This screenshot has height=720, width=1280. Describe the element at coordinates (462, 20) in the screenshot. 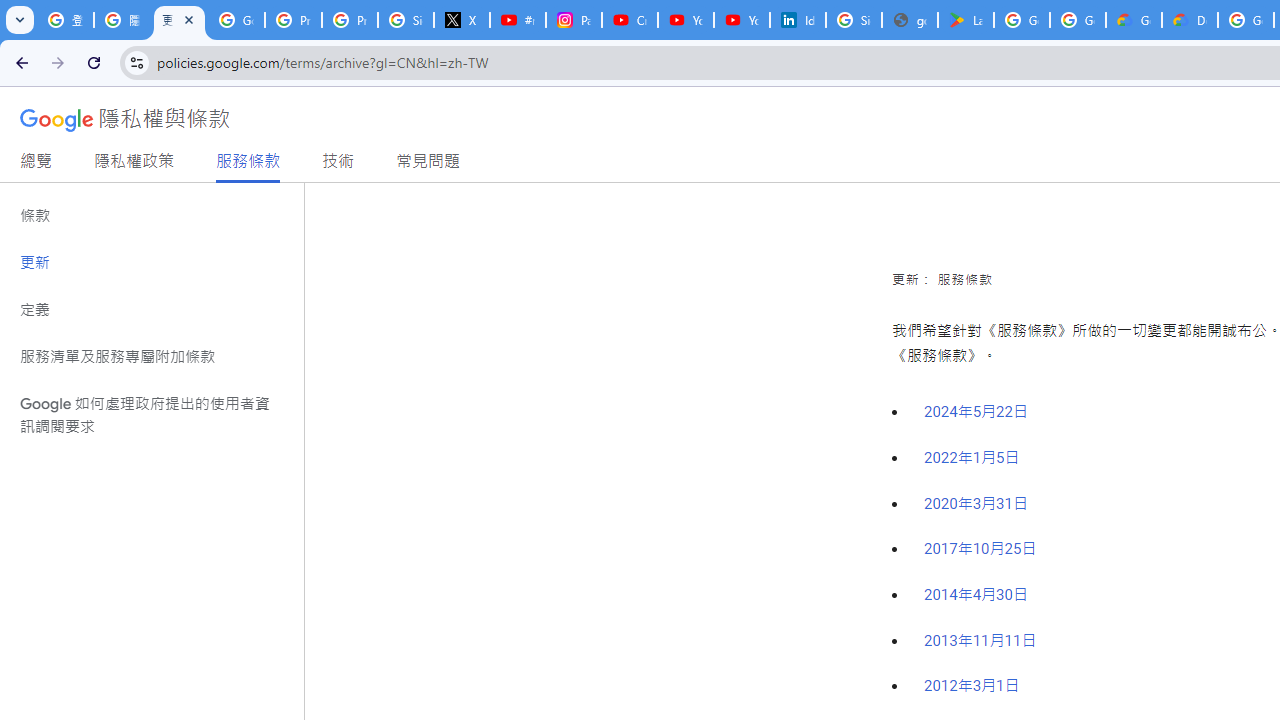

I see `X` at that location.